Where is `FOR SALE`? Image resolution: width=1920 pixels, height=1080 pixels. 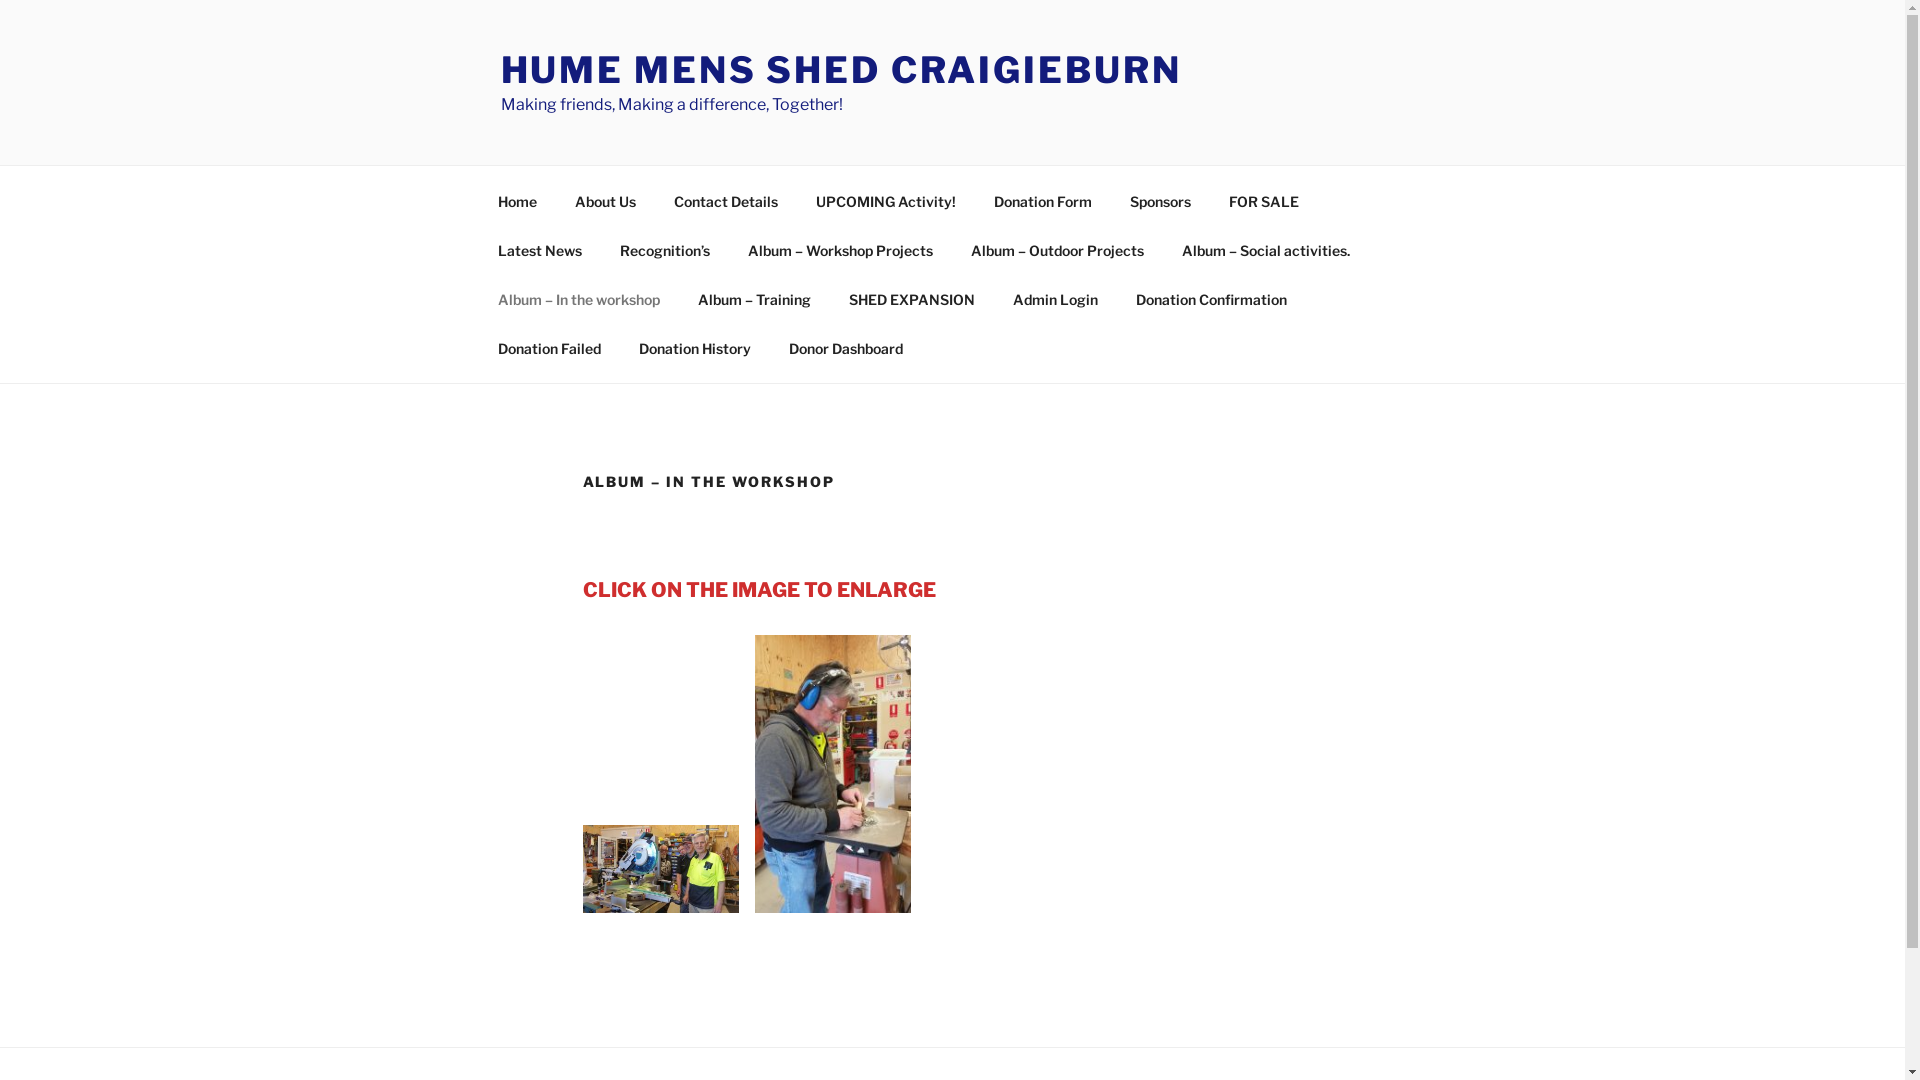
FOR SALE is located at coordinates (1264, 200).